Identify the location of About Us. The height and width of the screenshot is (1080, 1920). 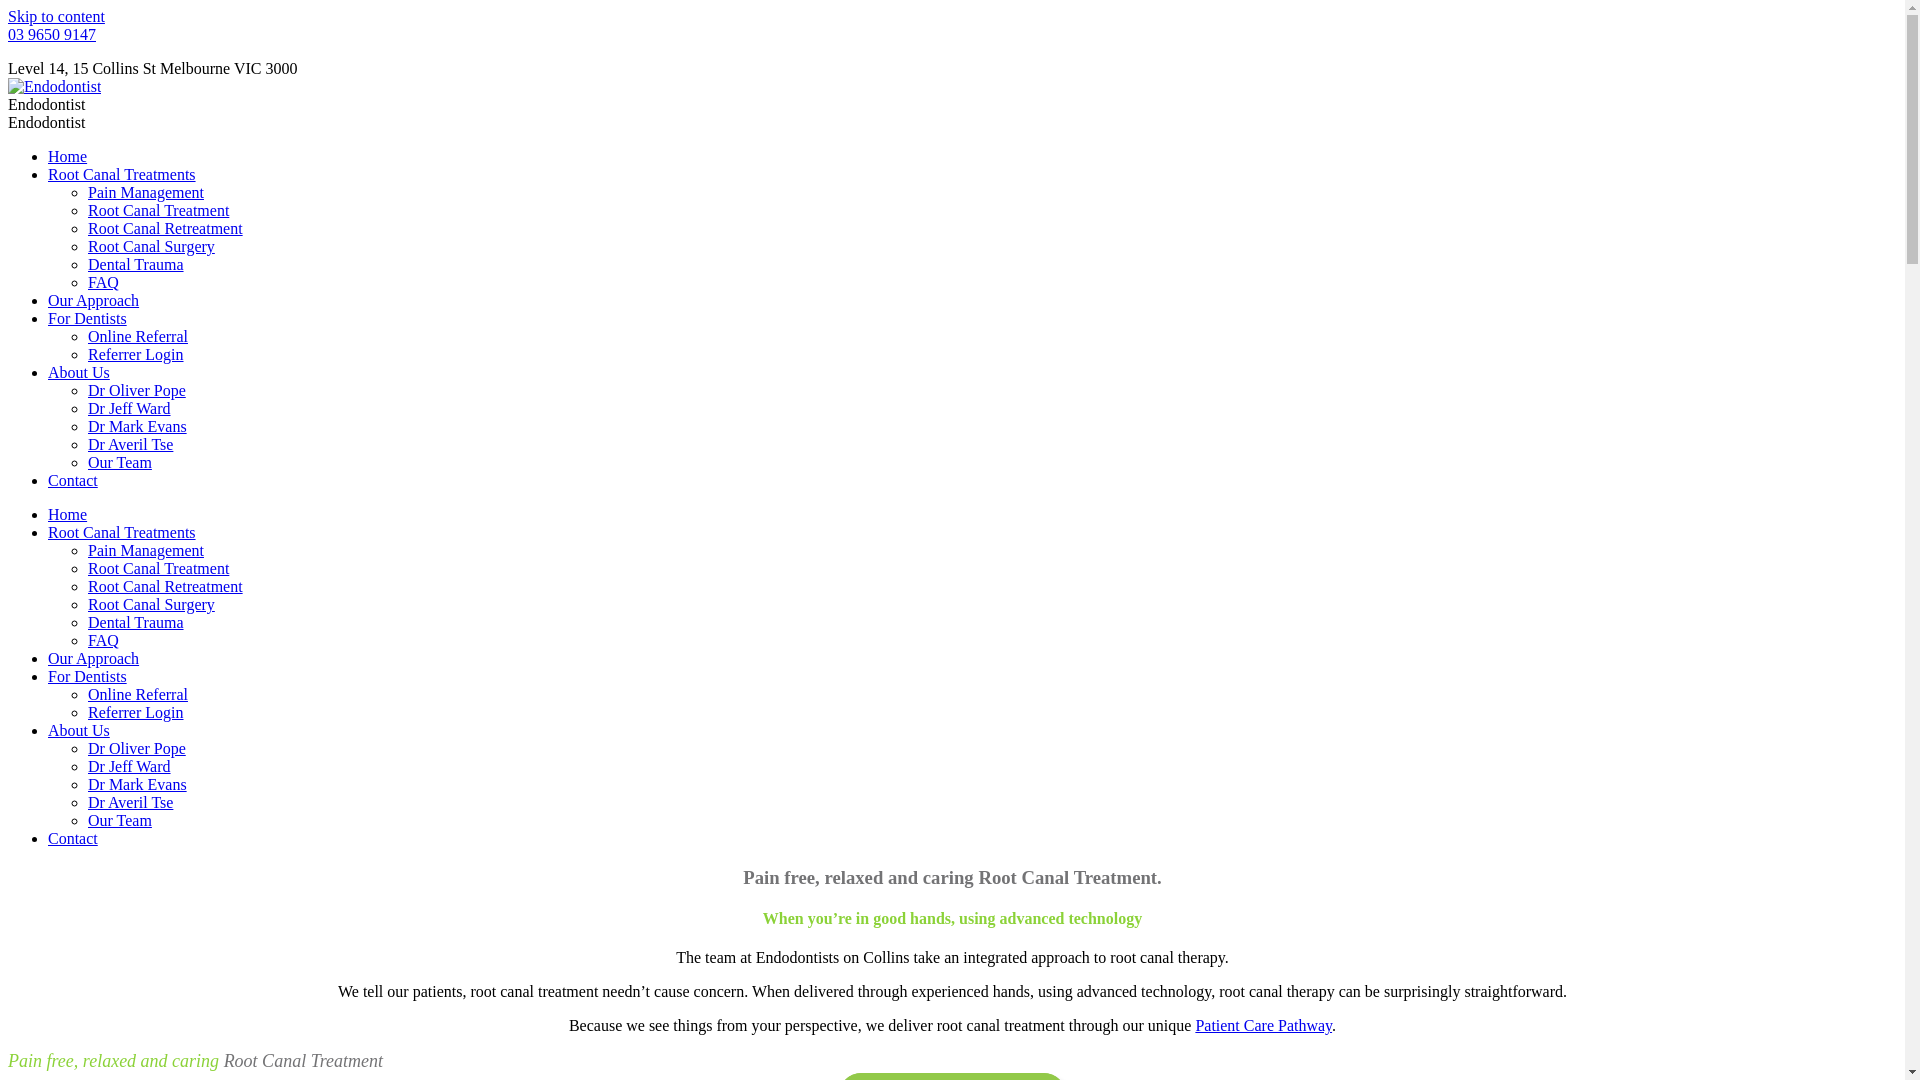
(79, 372).